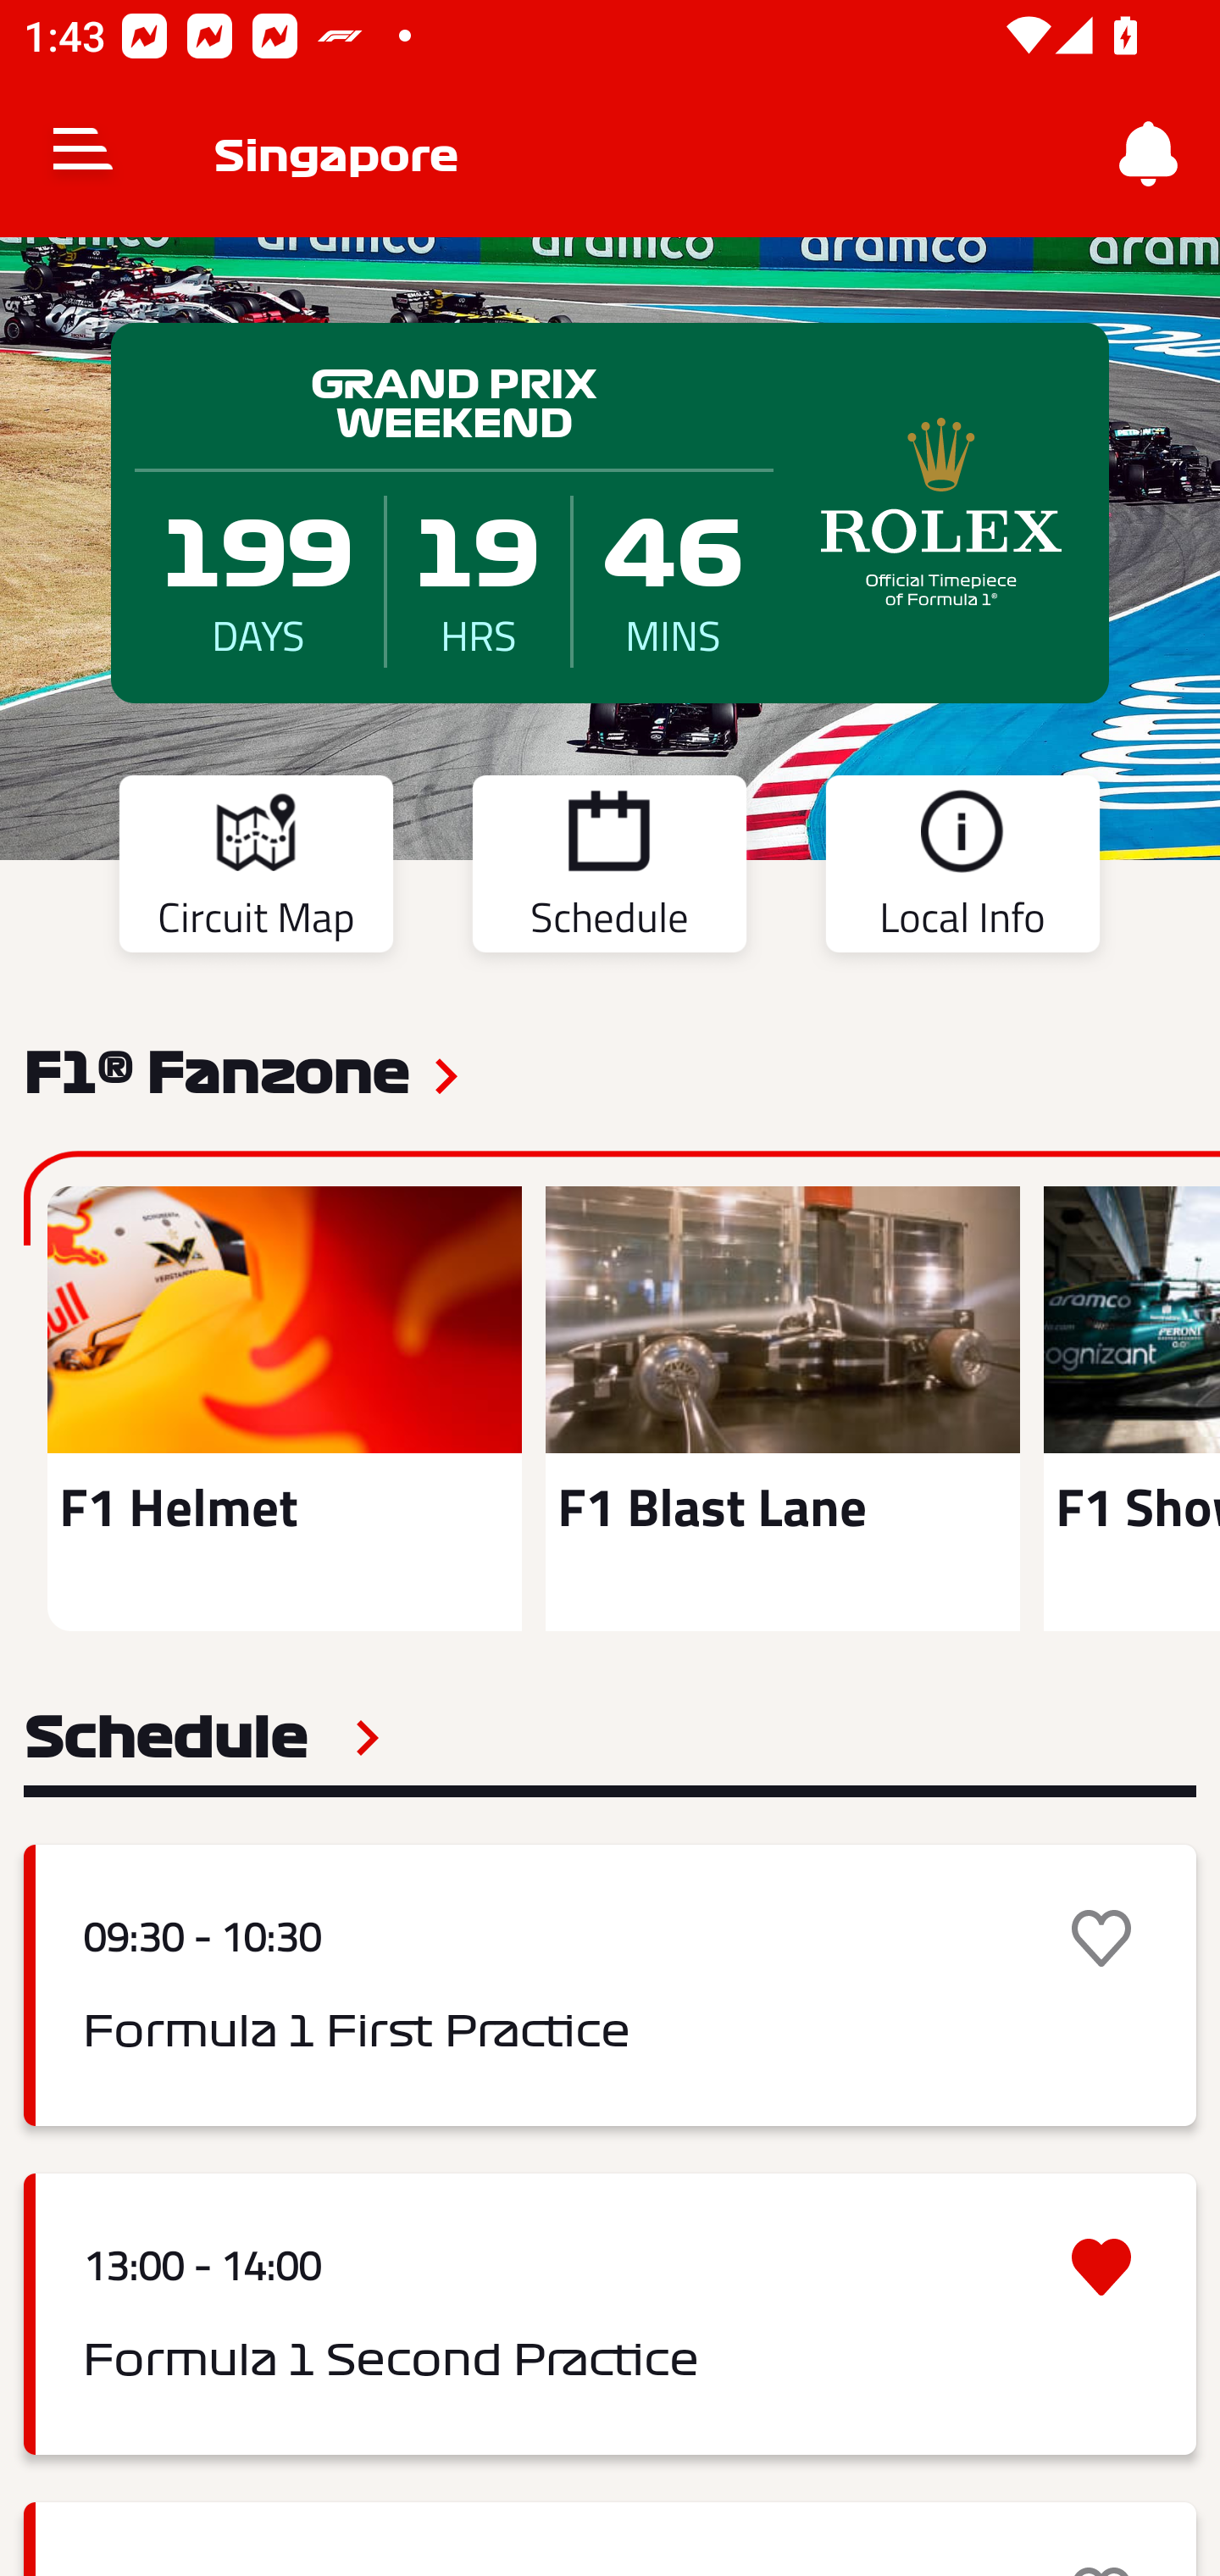 The width and height of the screenshot is (1220, 2576). Describe the element at coordinates (782, 1408) in the screenshot. I see `F1 Blast Lane` at that location.